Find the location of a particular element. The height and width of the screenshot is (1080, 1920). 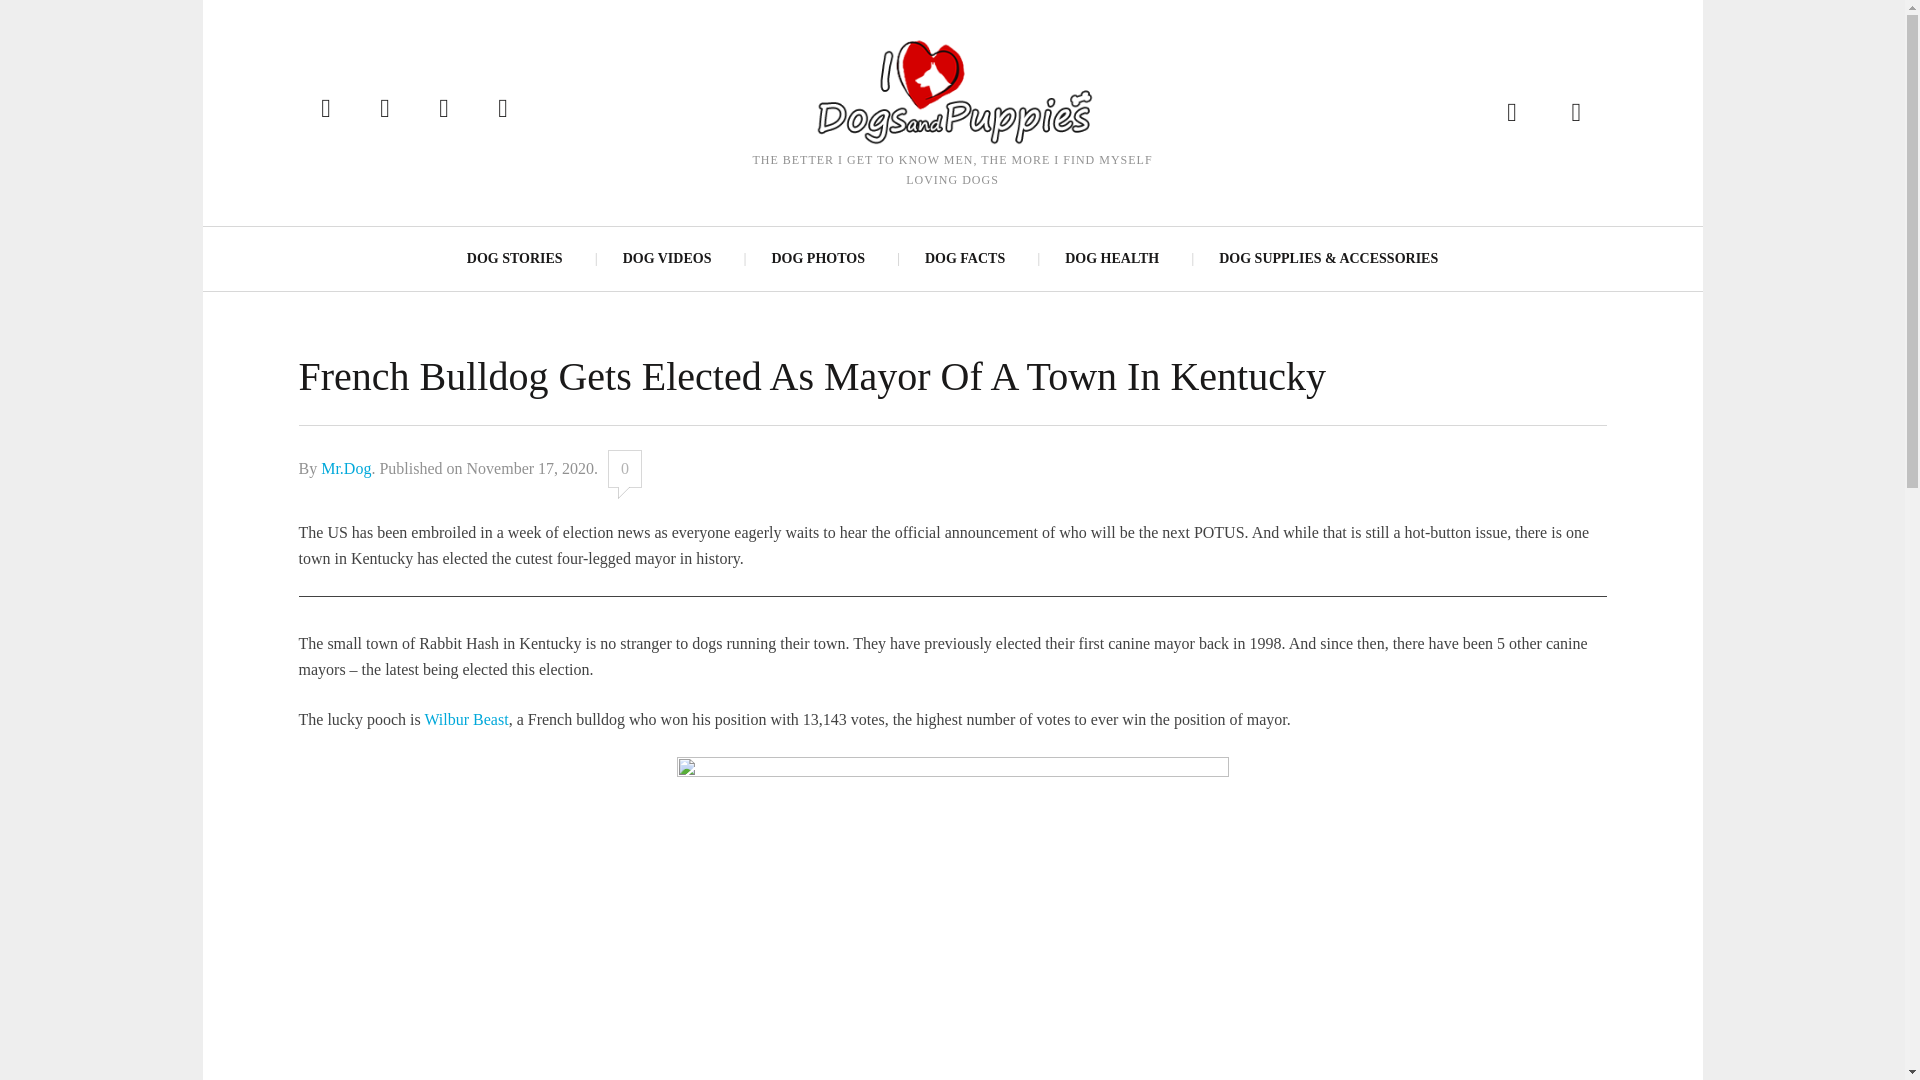

DOG STORIES is located at coordinates (515, 258).